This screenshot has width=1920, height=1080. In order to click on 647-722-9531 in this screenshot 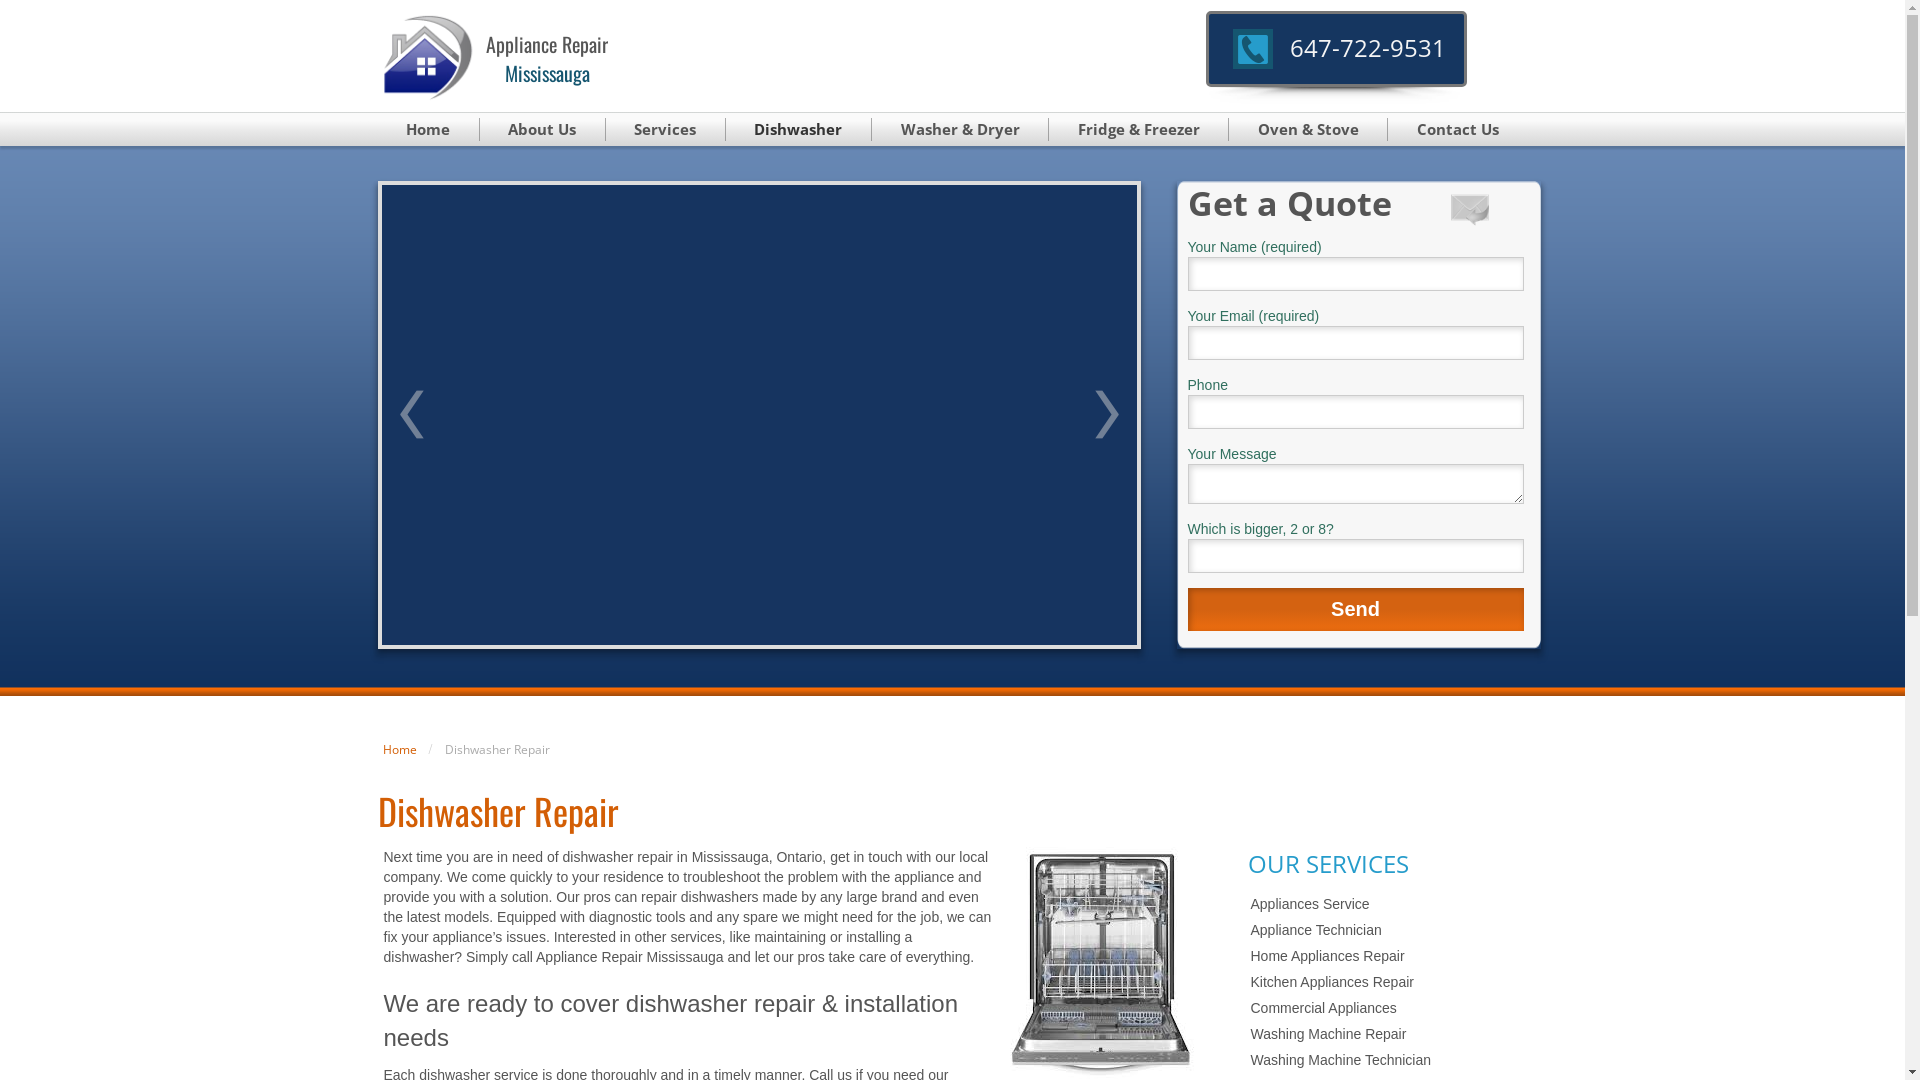, I will do `click(1368, 48)`.